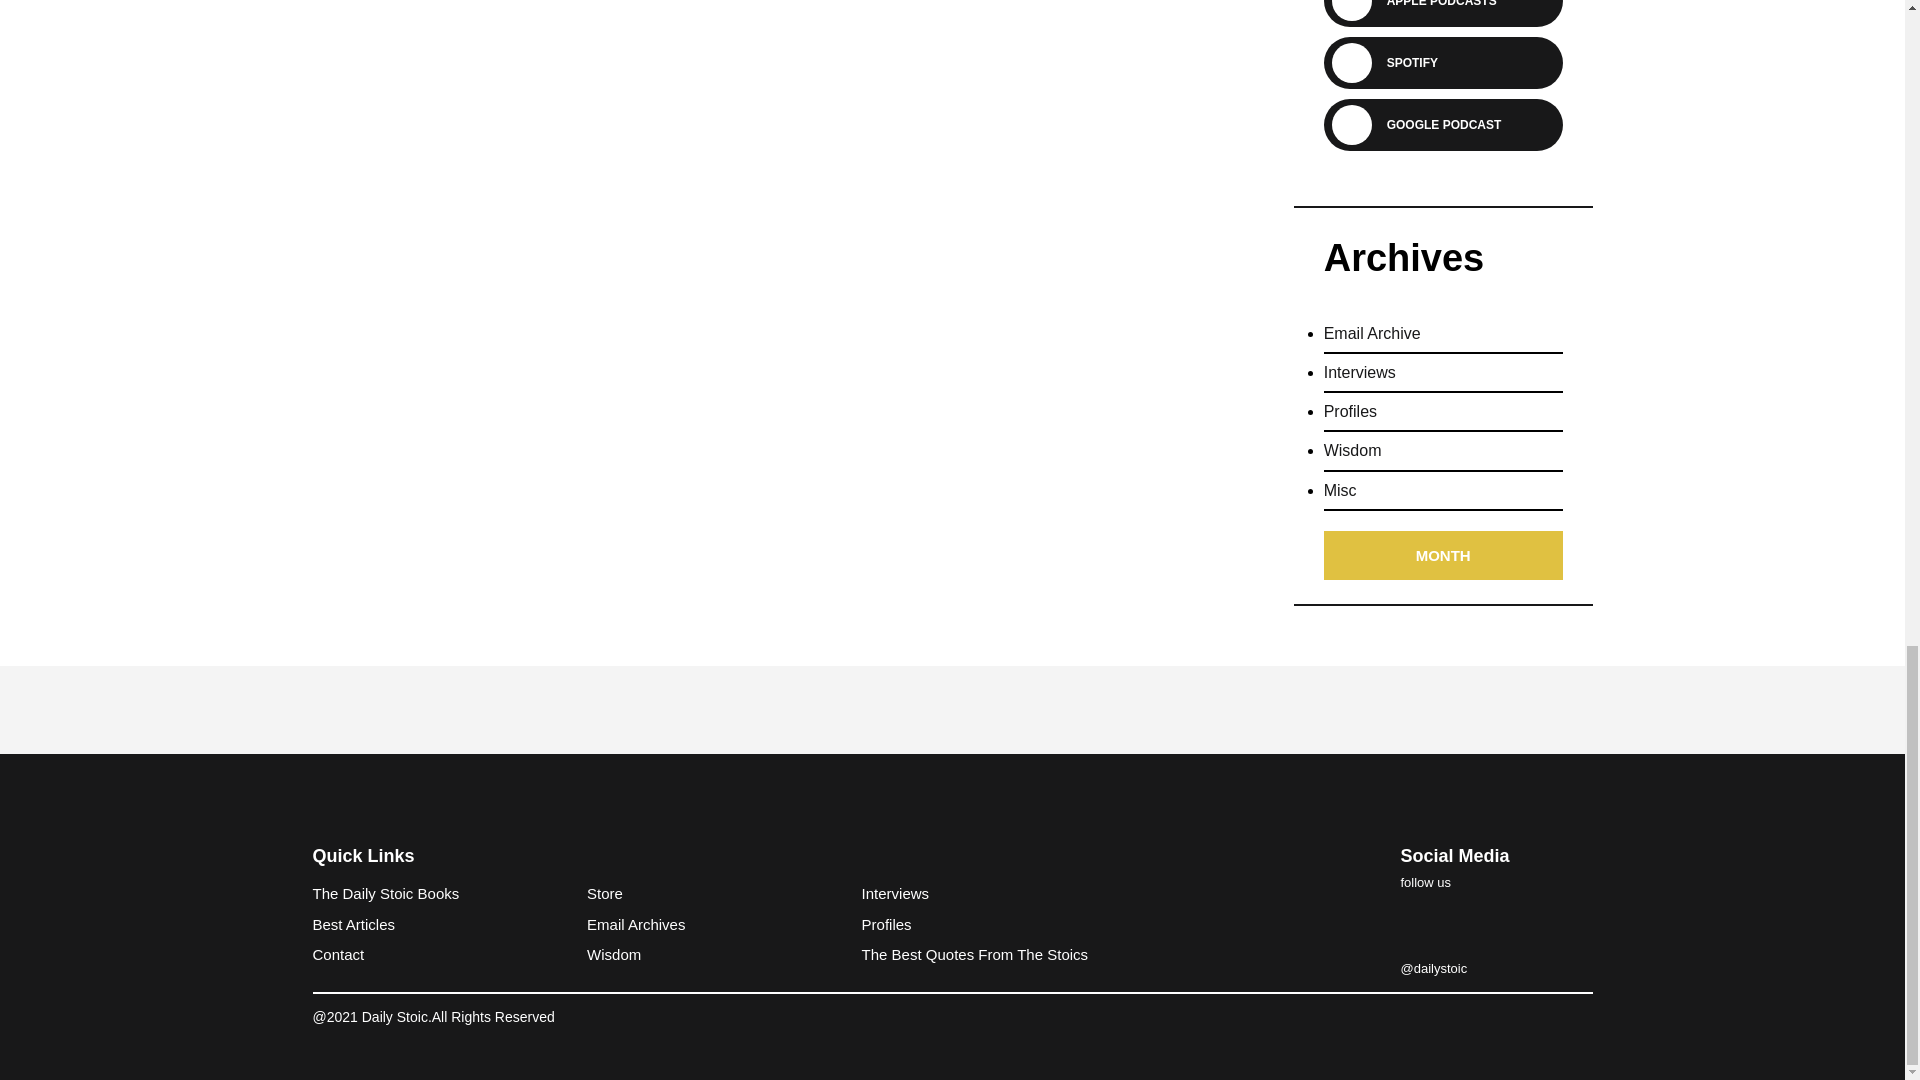 This screenshot has width=1920, height=1080. I want to click on Email Archive, so click(1372, 343).